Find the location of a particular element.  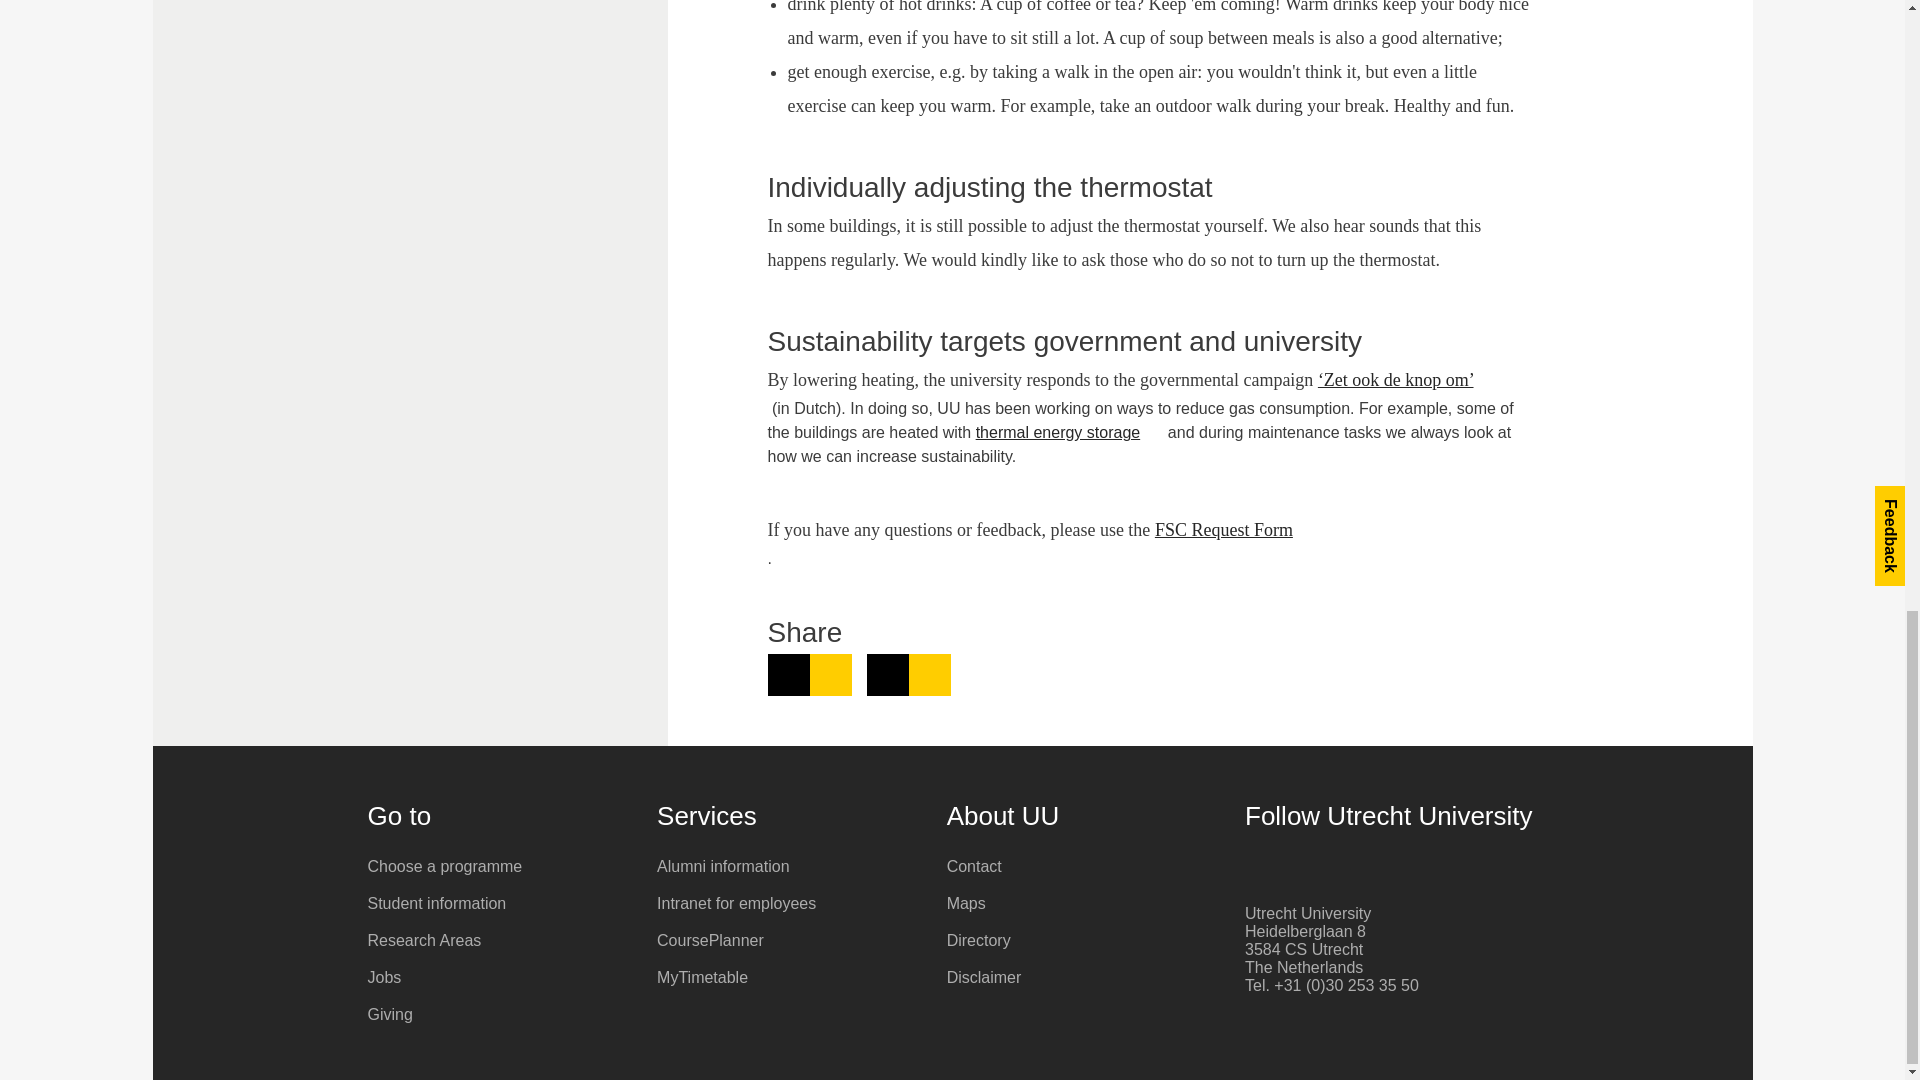

Choose a programme is located at coordinates (810, 674).